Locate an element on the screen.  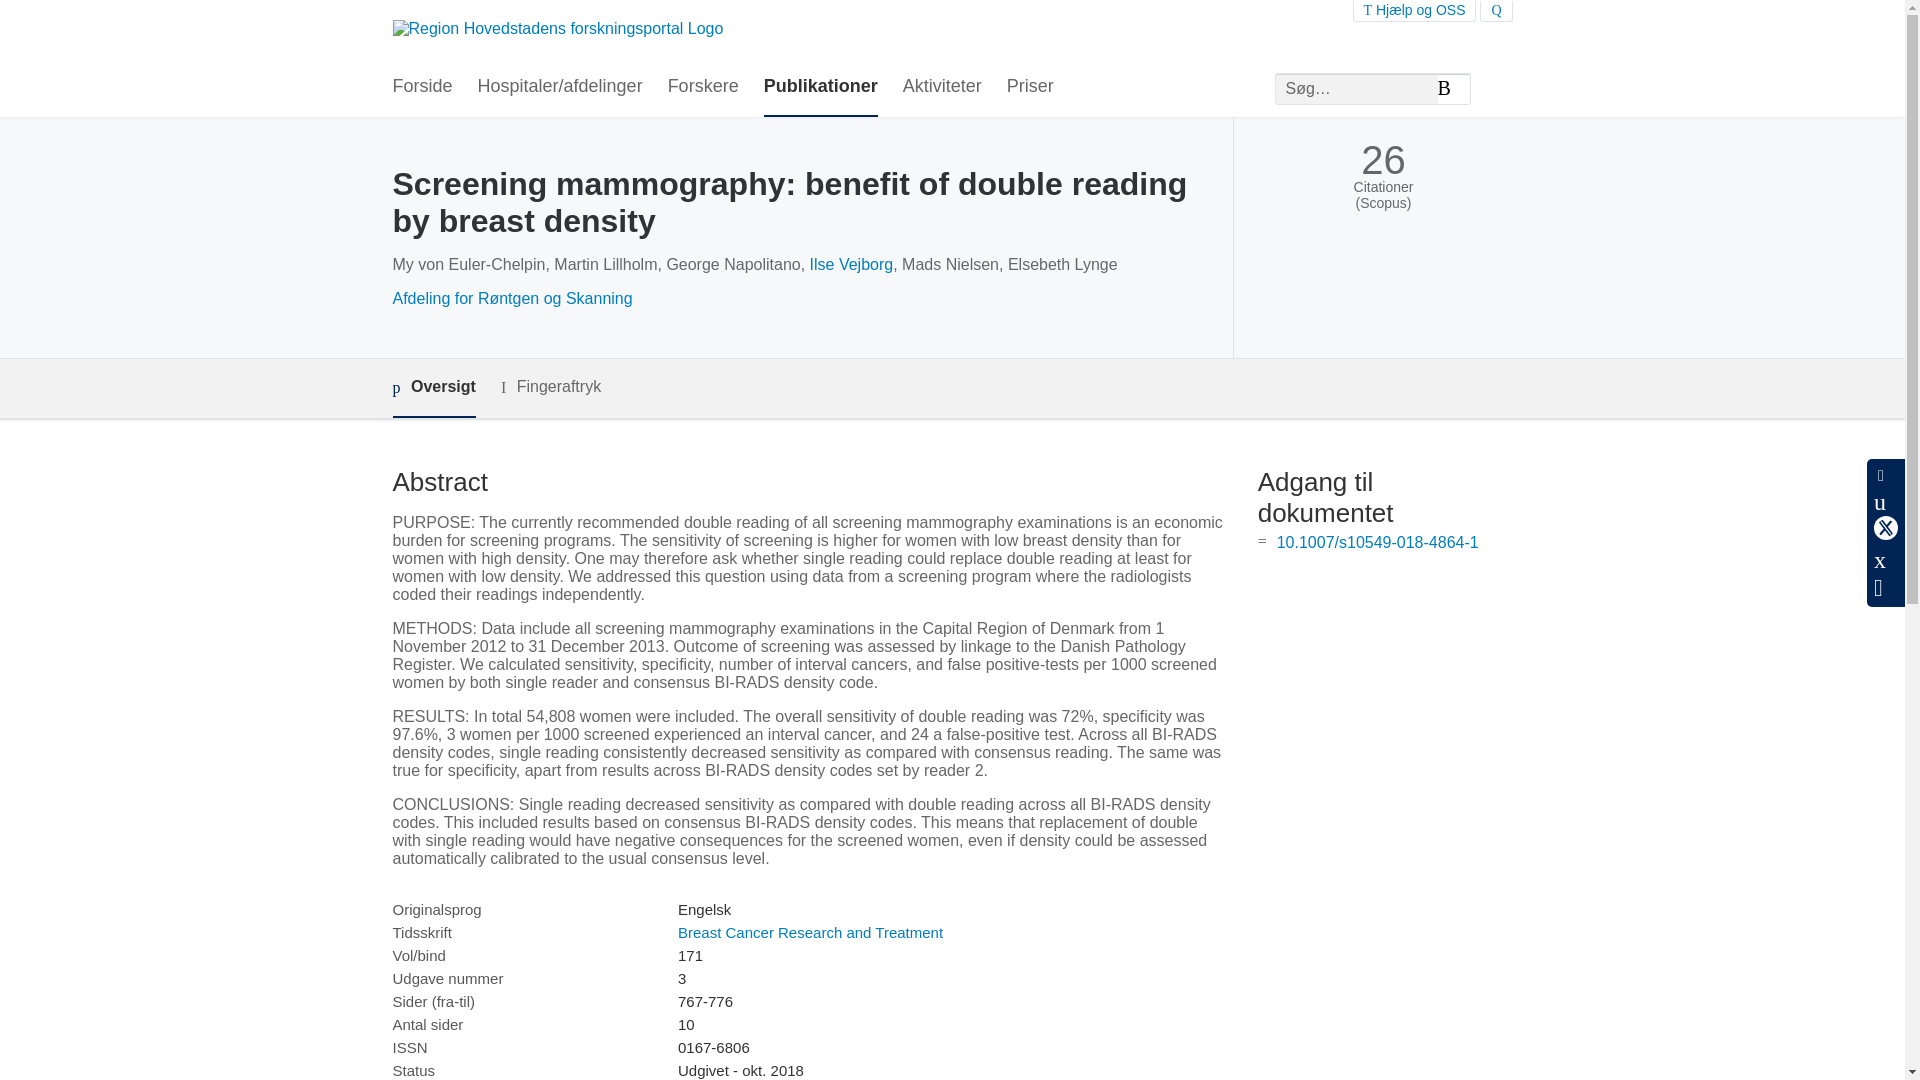
Publikationer is located at coordinates (820, 87).